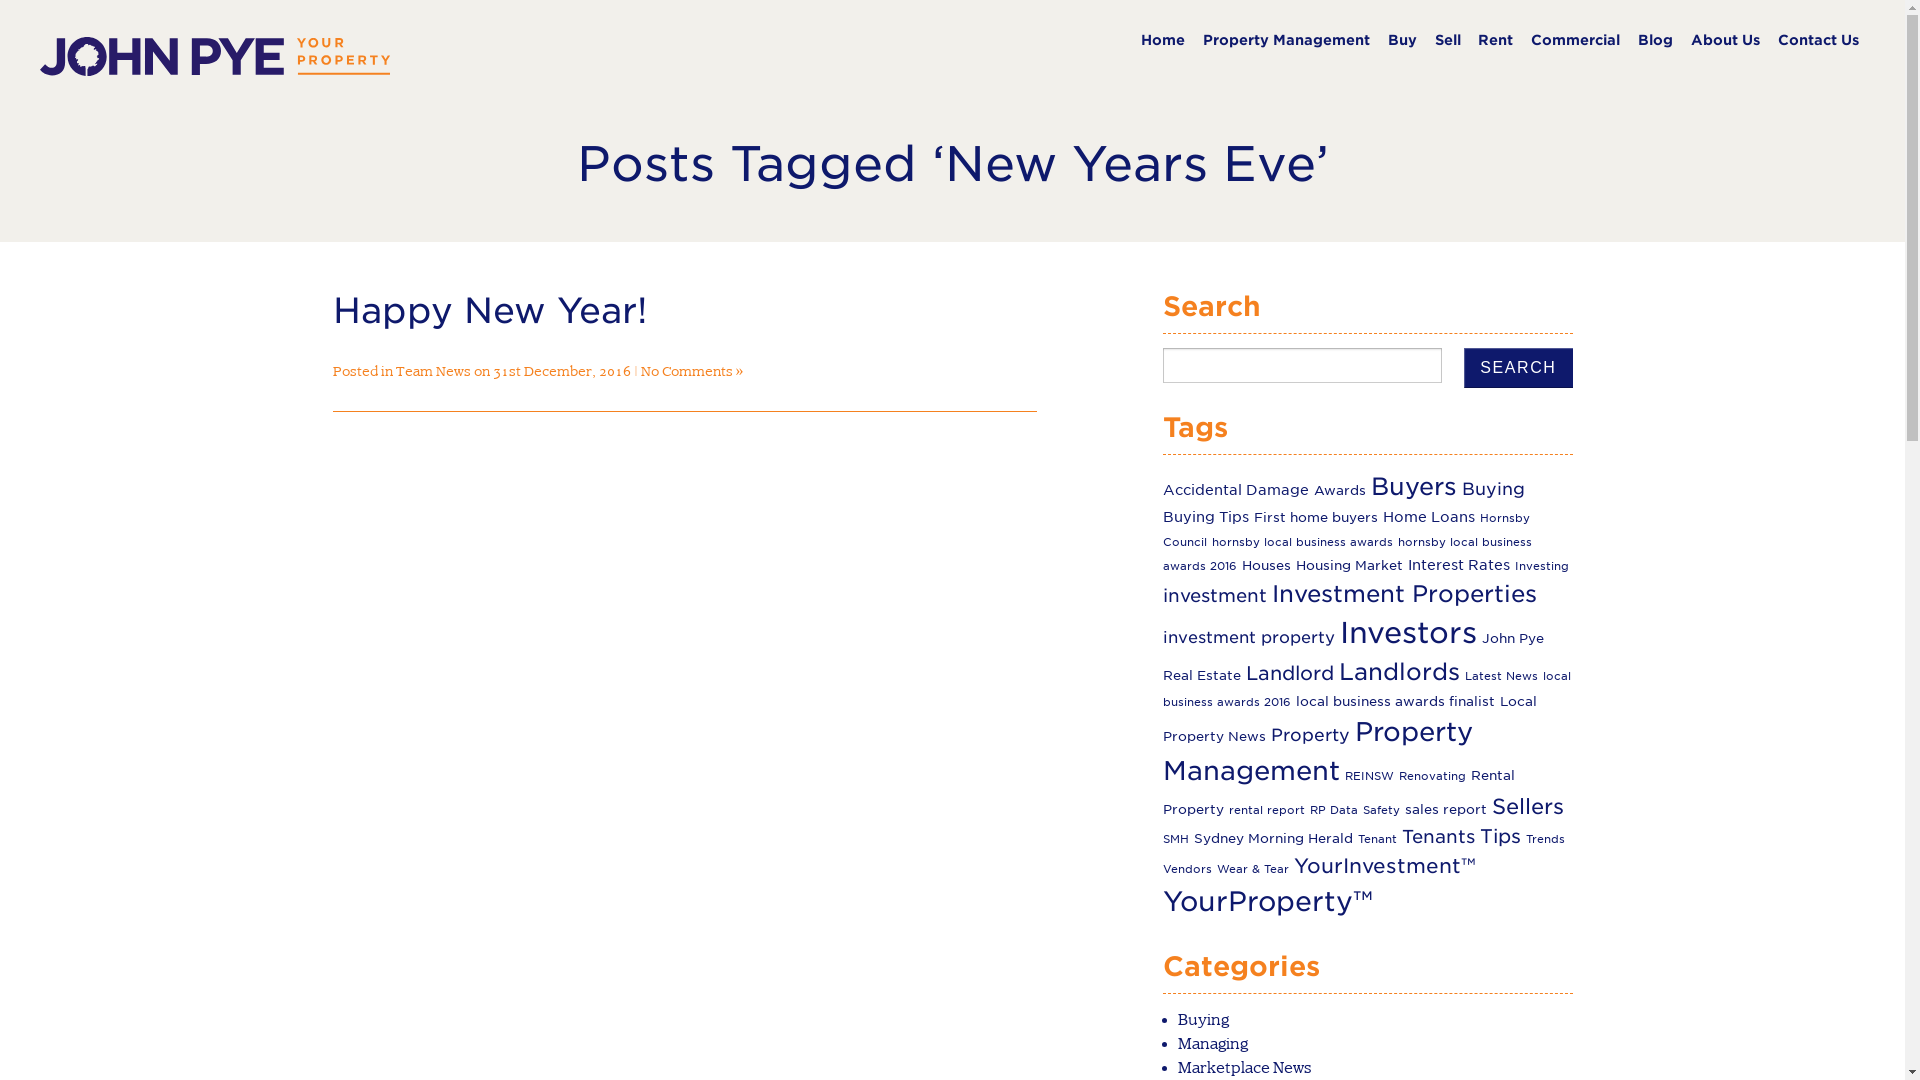  What do you see at coordinates (1500, 836) in the screenshot?
I see `Tips` at bounding box center [1500, 836].